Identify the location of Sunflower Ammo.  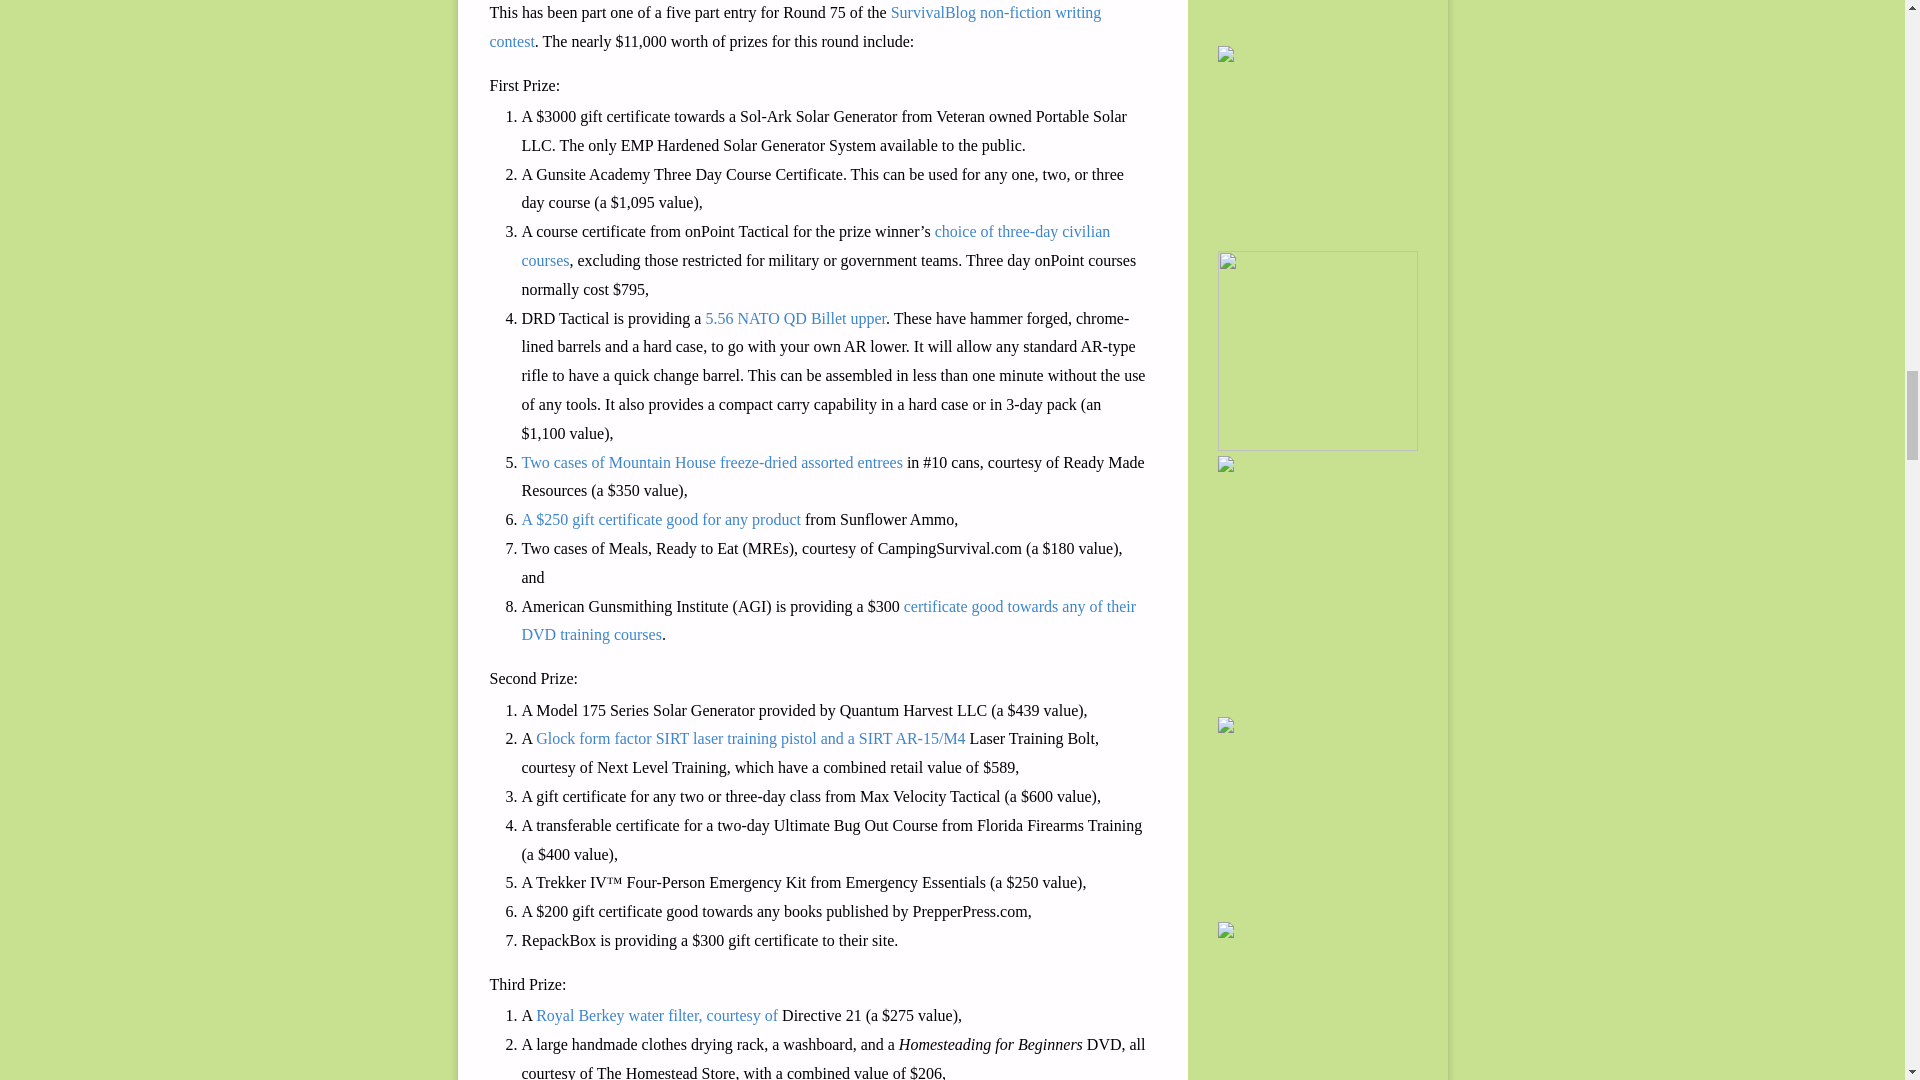
(661, 519).